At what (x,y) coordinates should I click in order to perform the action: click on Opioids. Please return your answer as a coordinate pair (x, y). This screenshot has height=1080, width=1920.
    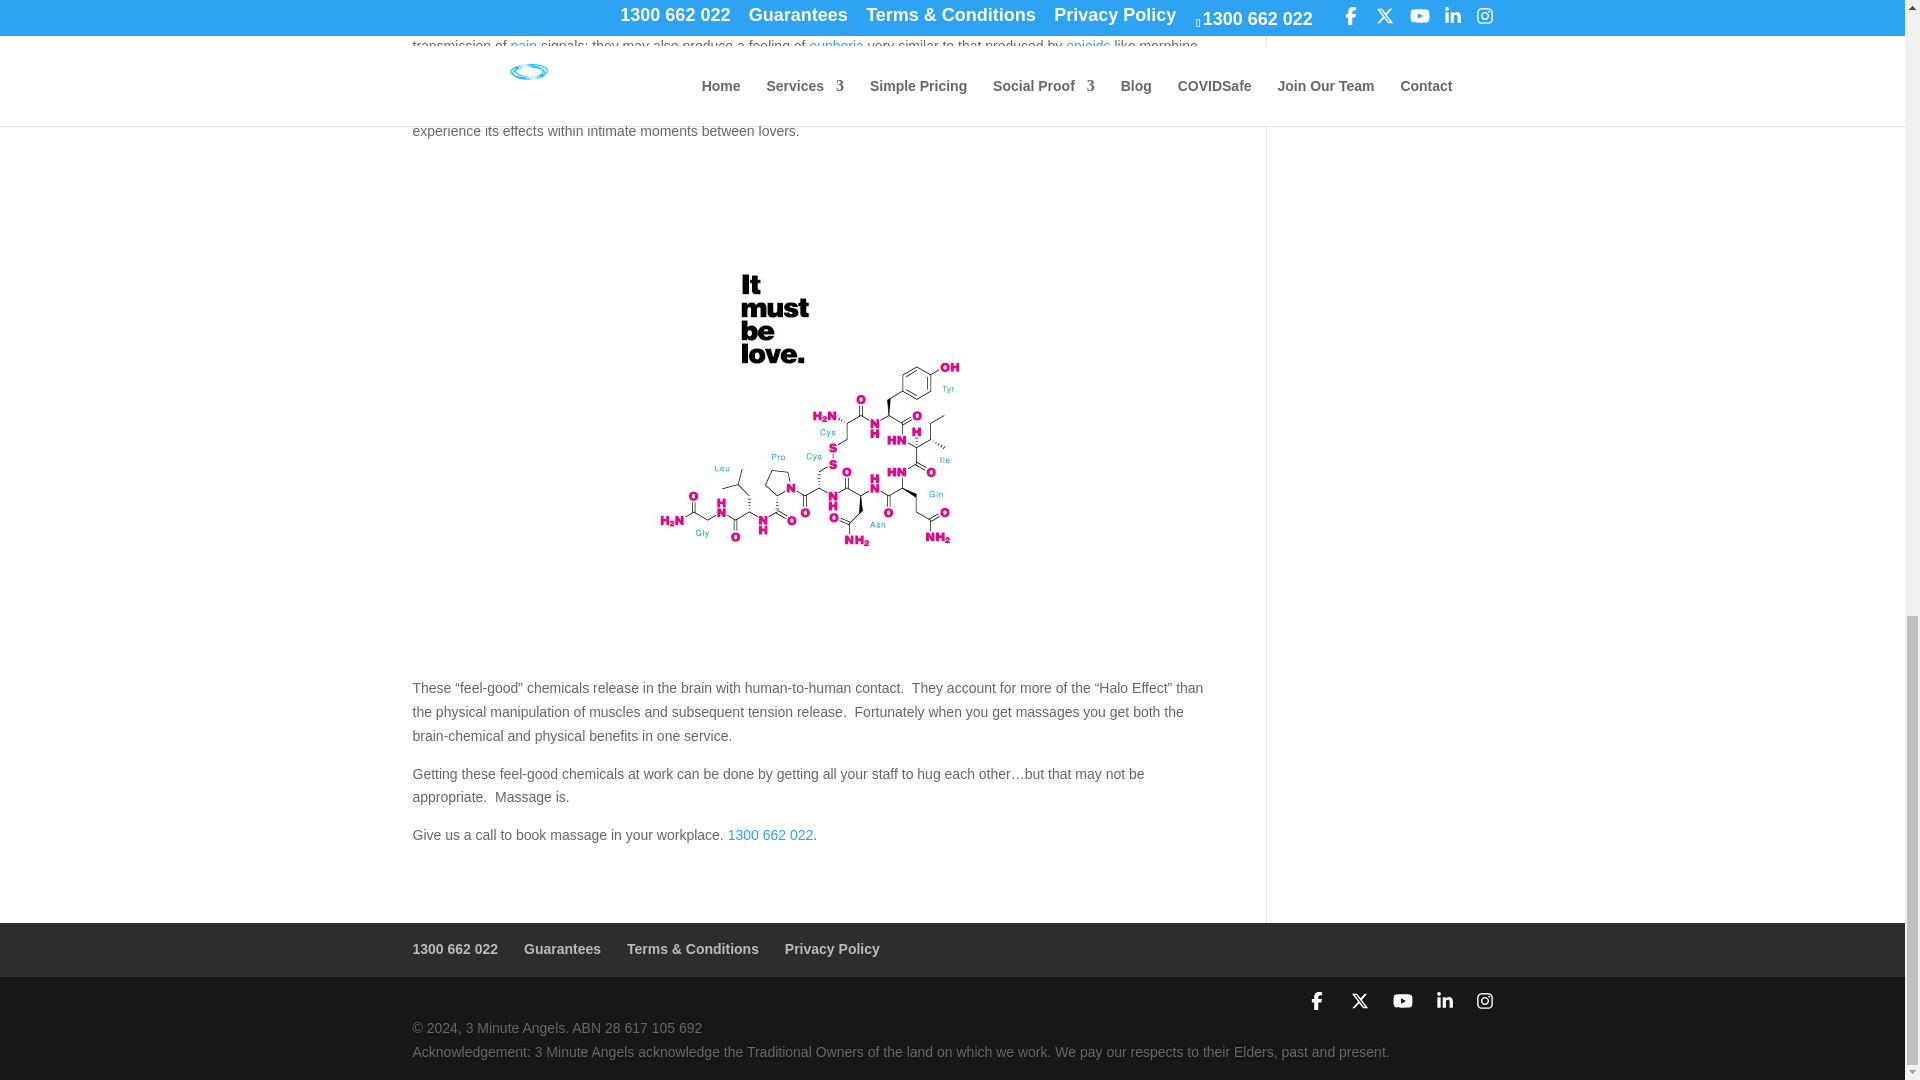
    Looking at the image, I should click on (1087, 46).